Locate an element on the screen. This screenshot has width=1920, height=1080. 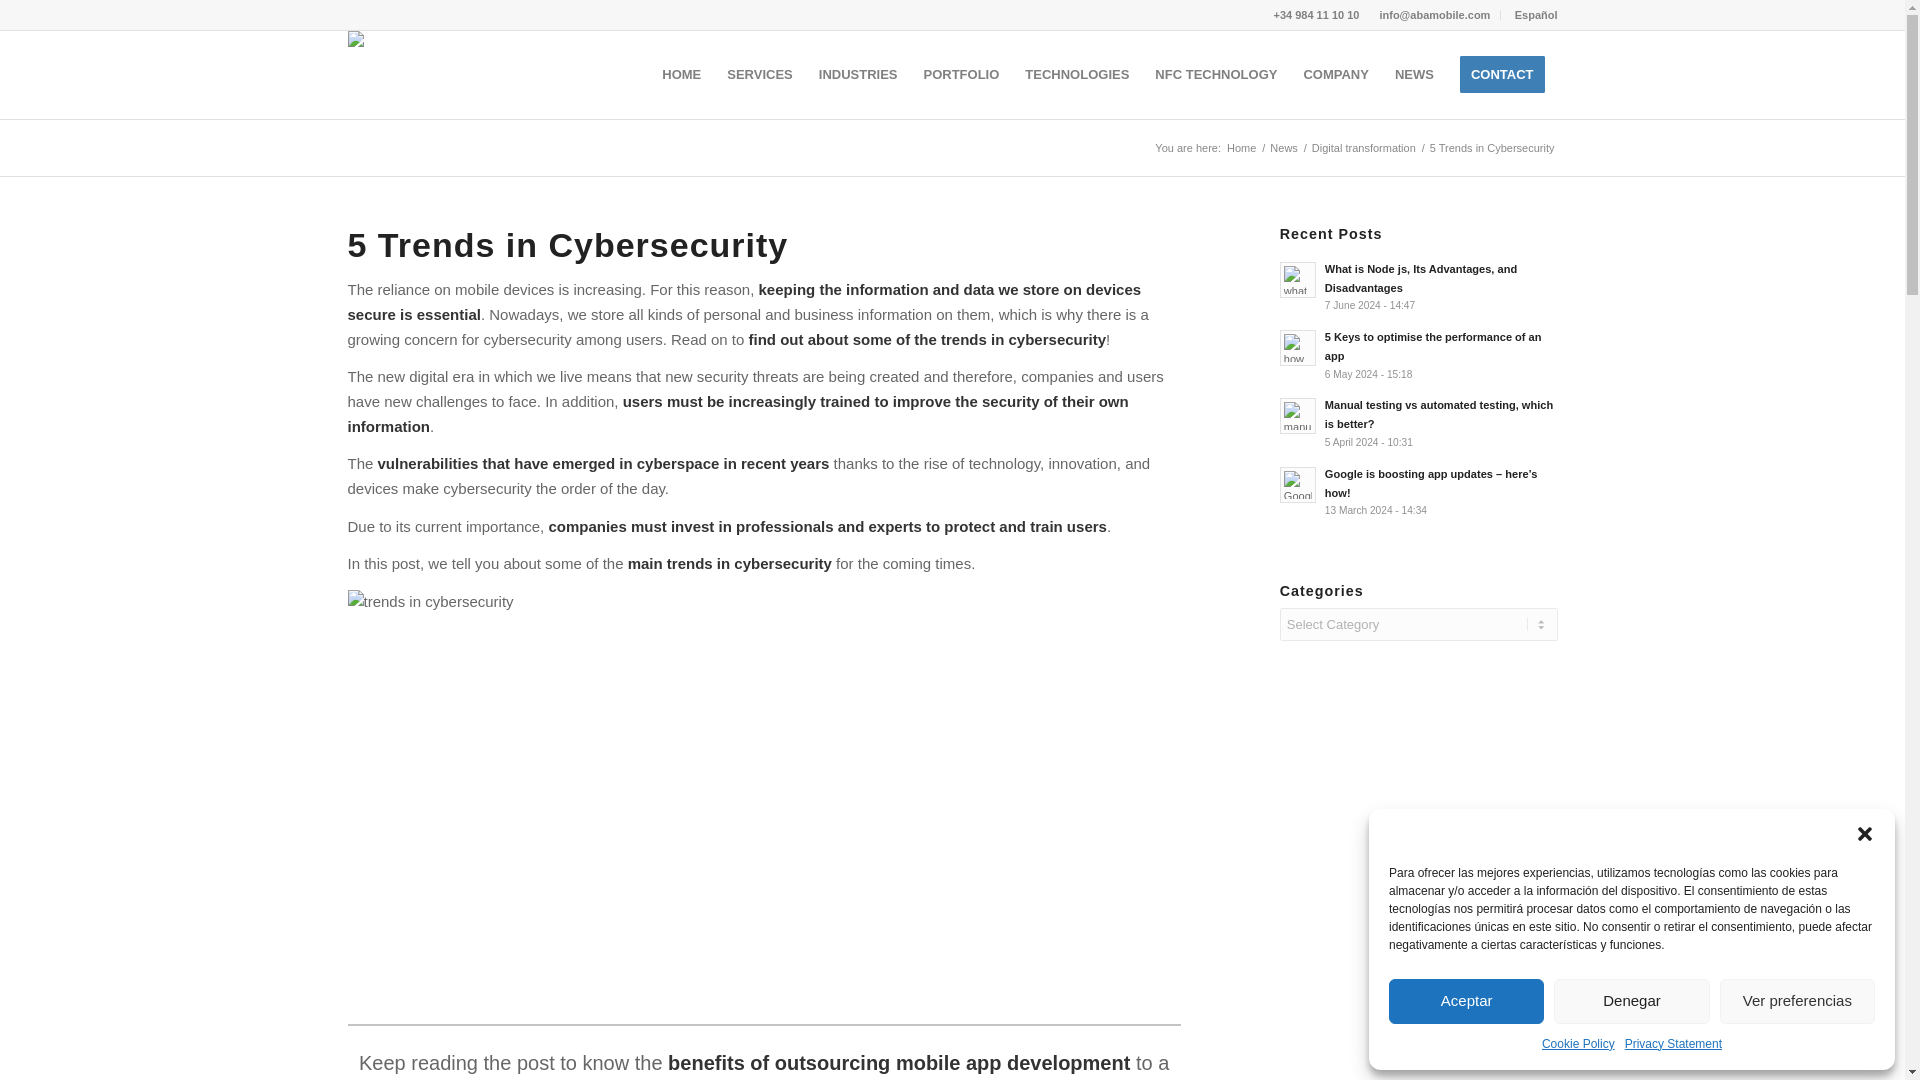
Denegar is located at coordinates (1630, 1000).